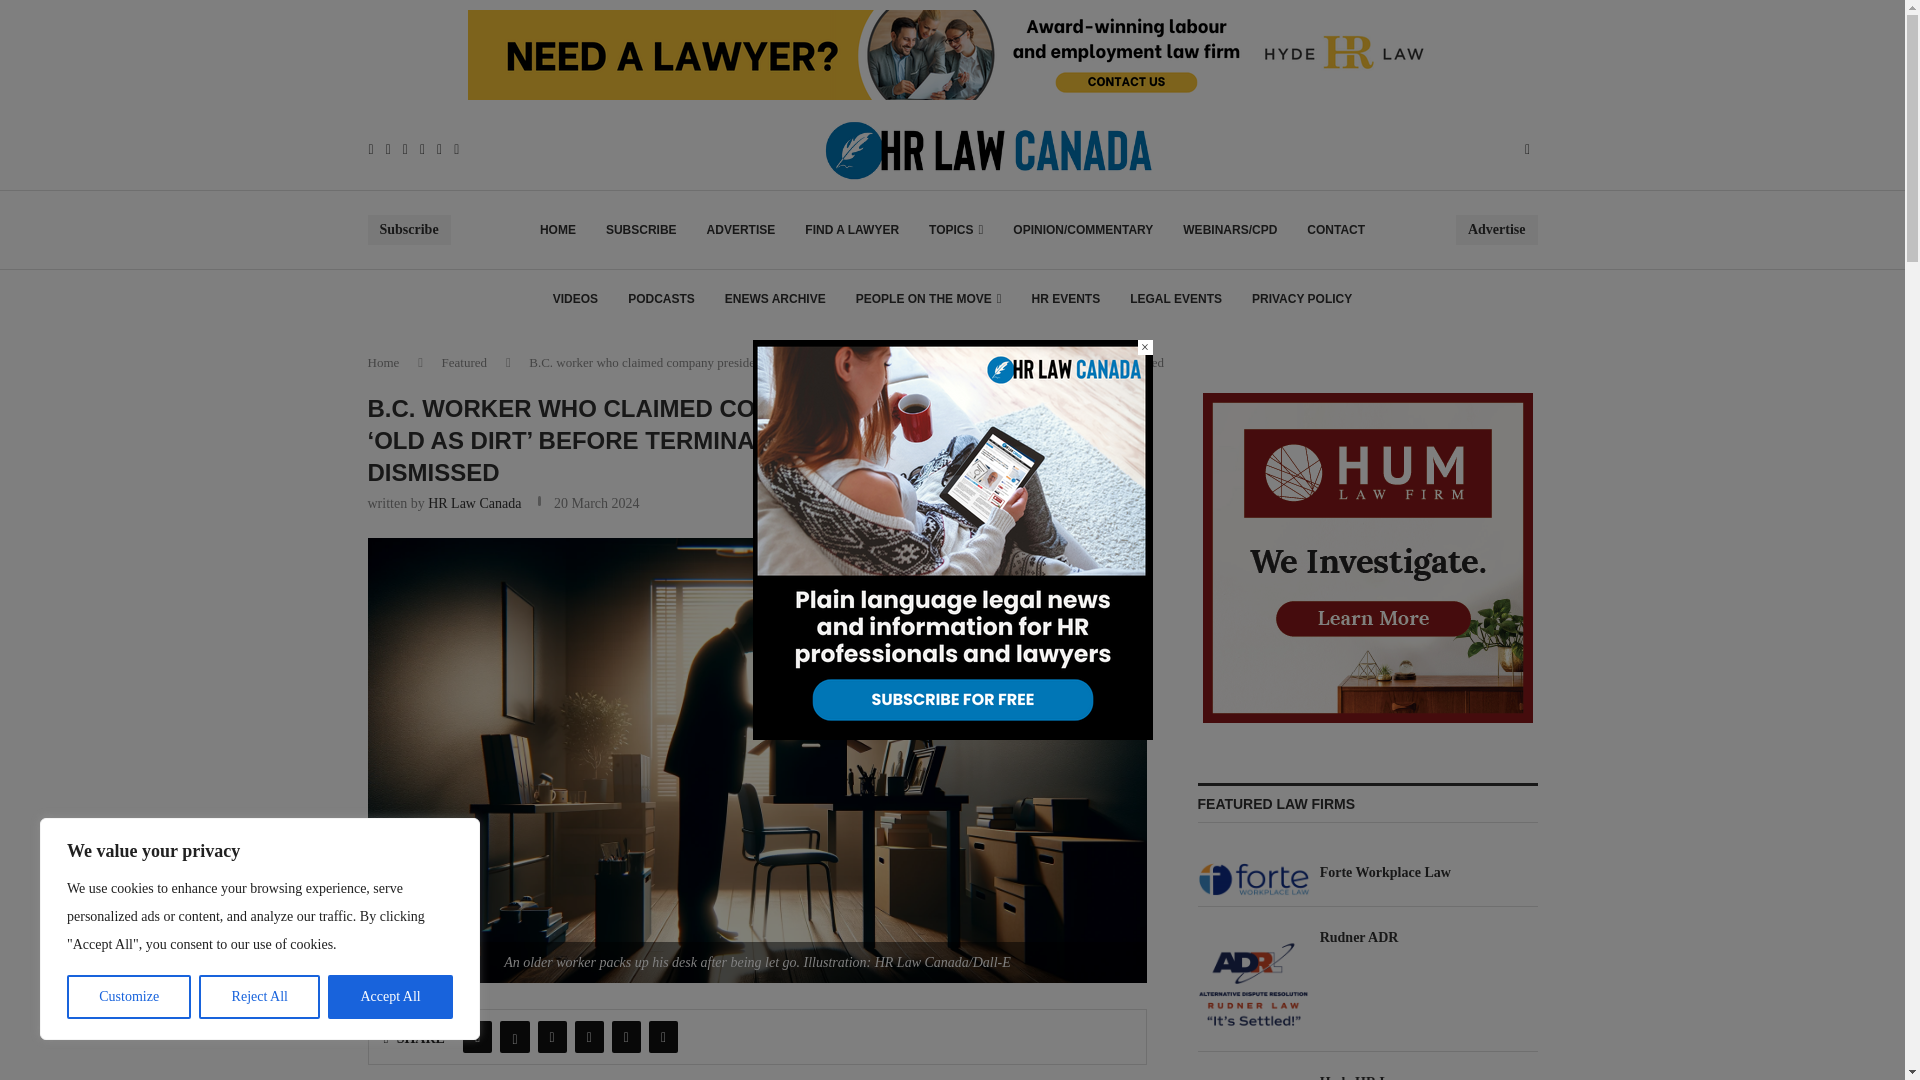 The height and width of the screenshot is (1080, 1920). Describe the element at coordinates (260, 997) in the screenshot. I see `Reject All` at that location.